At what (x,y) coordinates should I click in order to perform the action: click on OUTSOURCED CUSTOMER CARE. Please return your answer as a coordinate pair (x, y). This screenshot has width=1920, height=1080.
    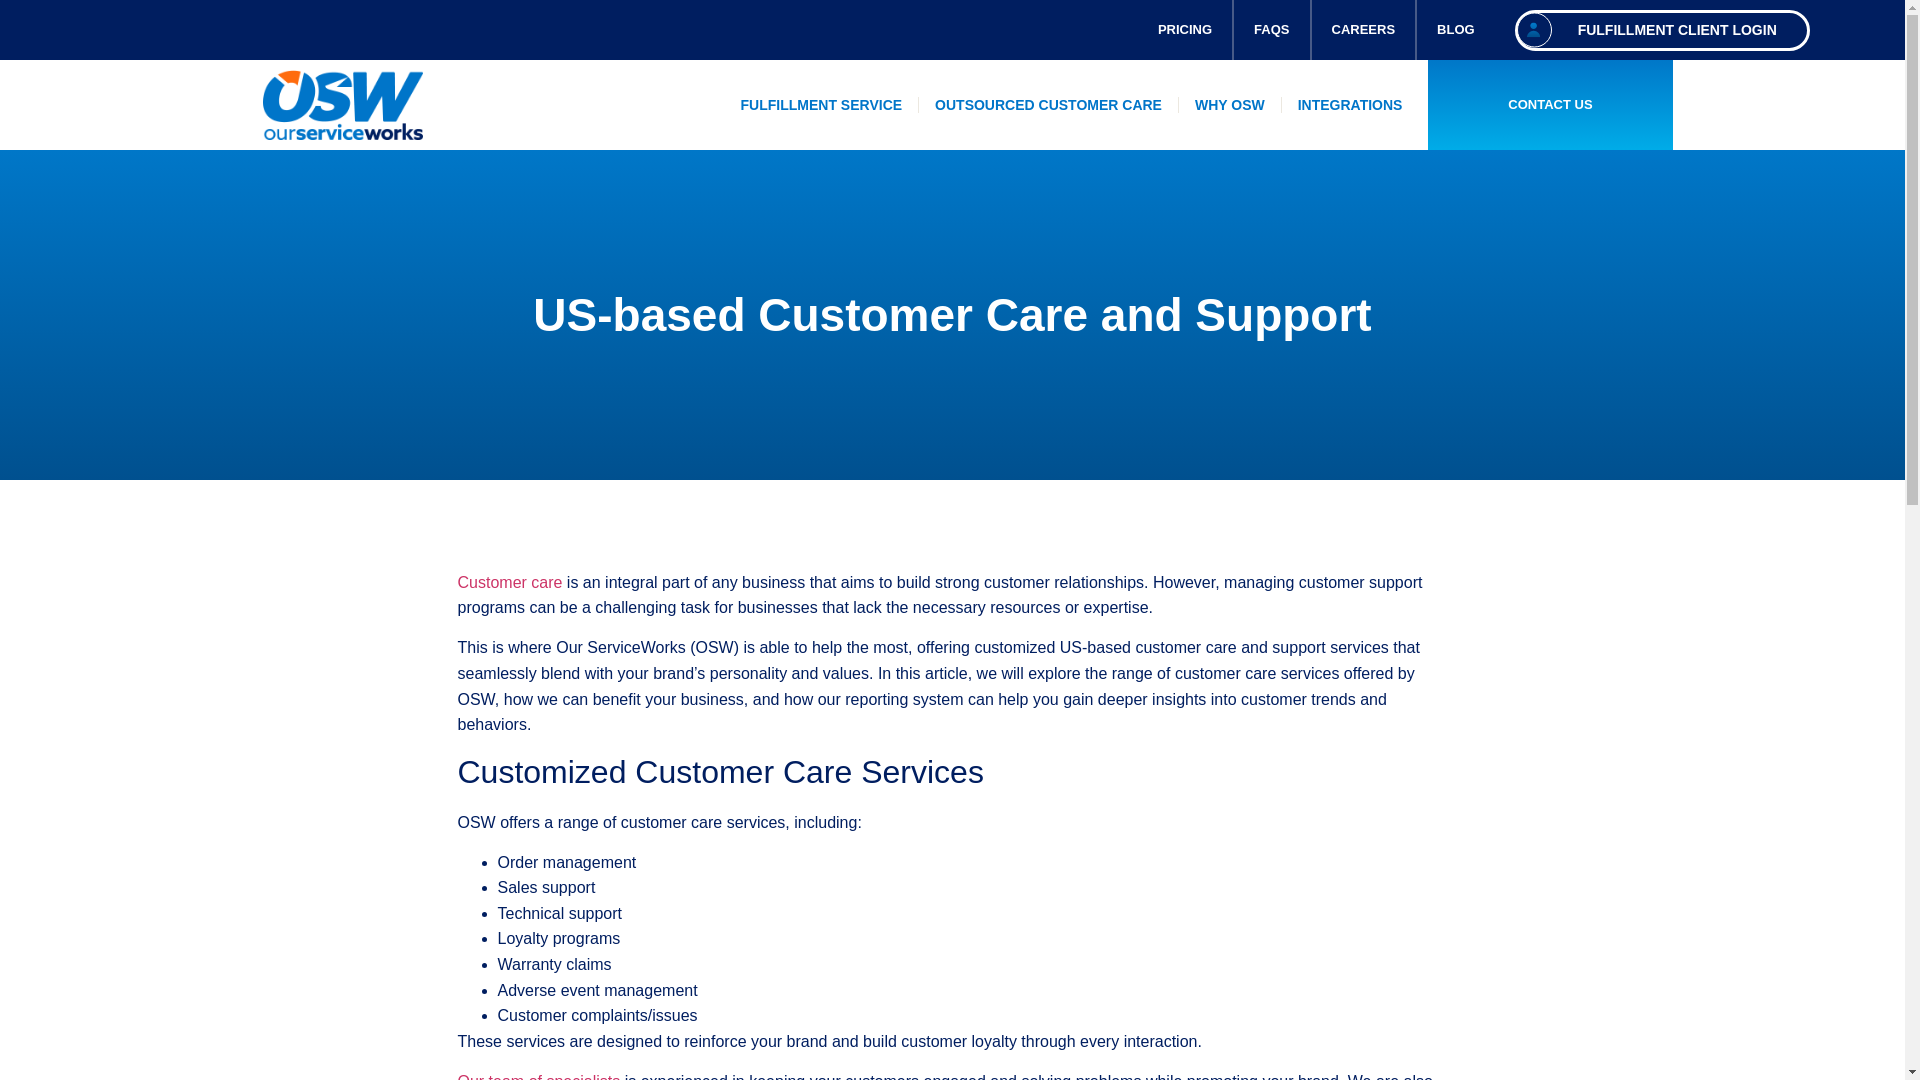
    Looking at the image, I should click on (1048, 105).